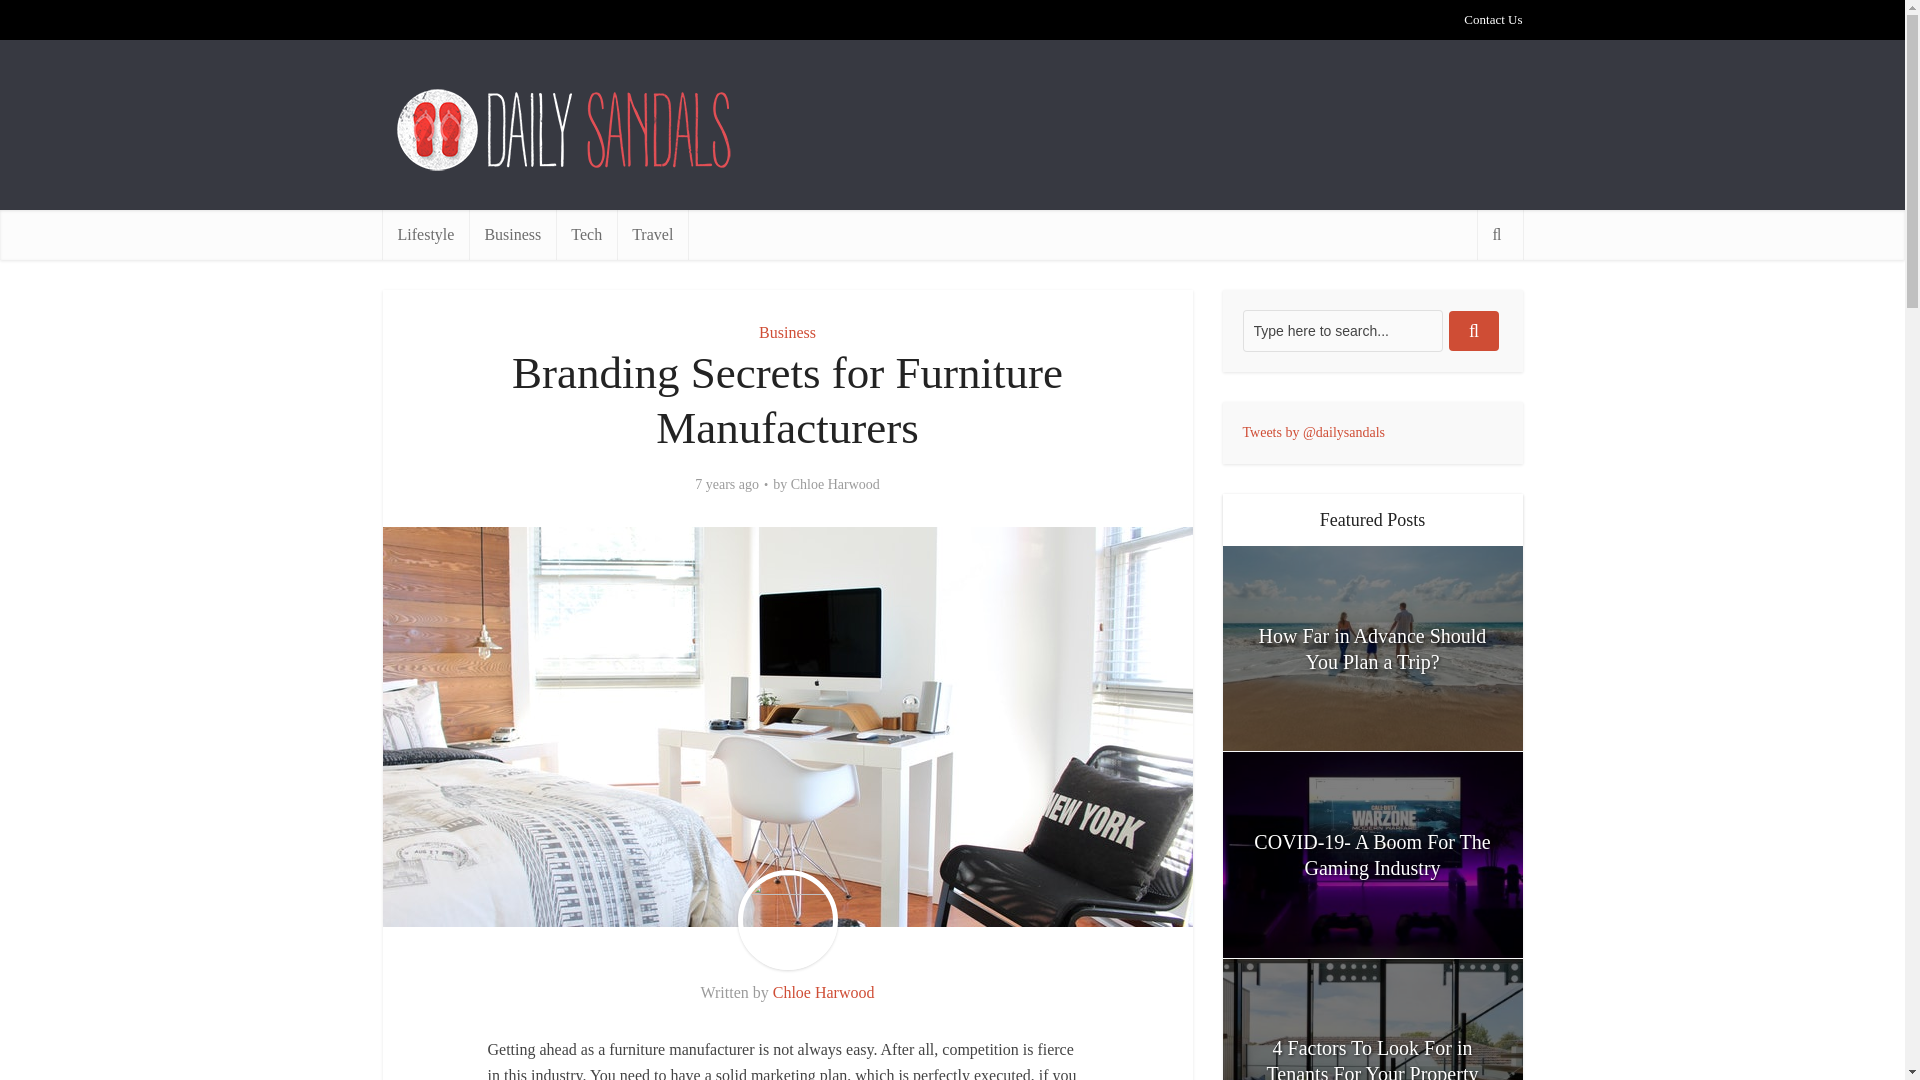 This screenshot has width=1920, height=1080. I want to click on Contact Us, so click(1492, 19).